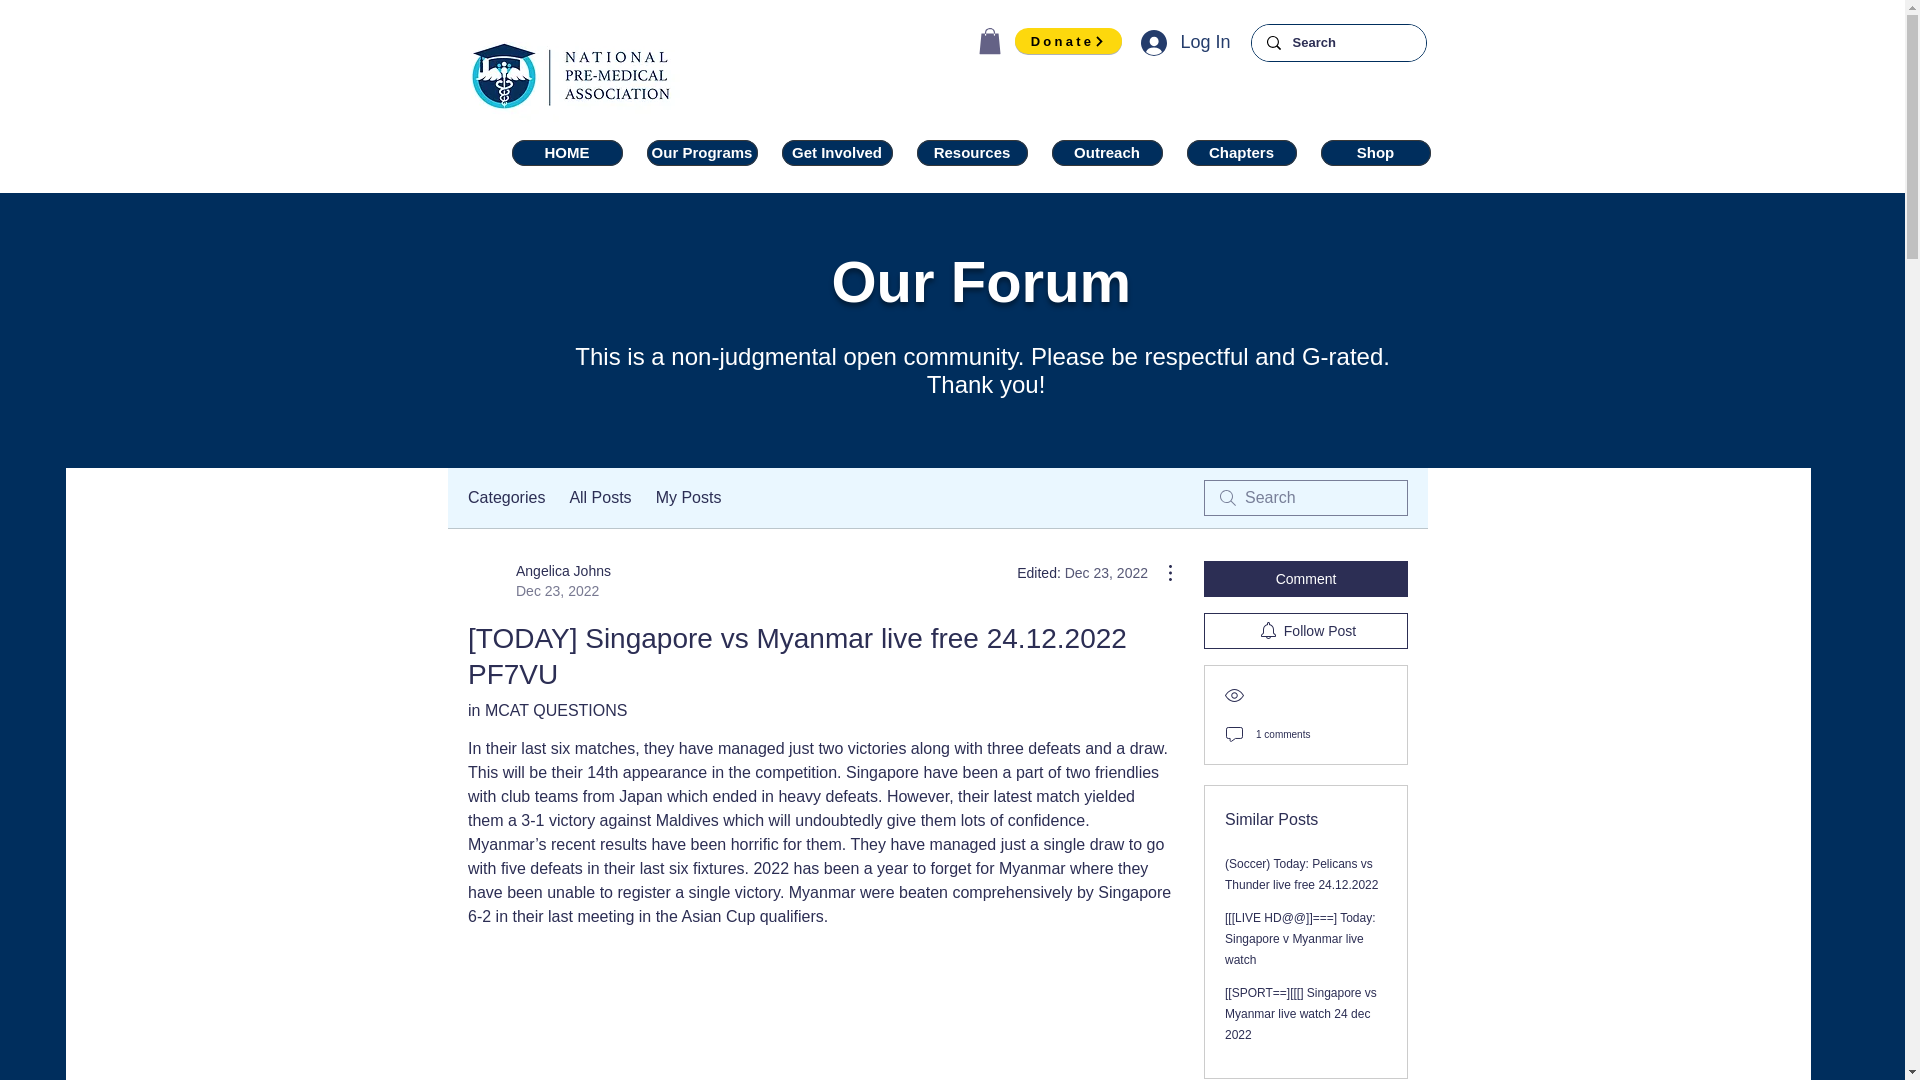  Describe the element at coordinates (971, 153) in the screenshot. I see `Resources` at that location.